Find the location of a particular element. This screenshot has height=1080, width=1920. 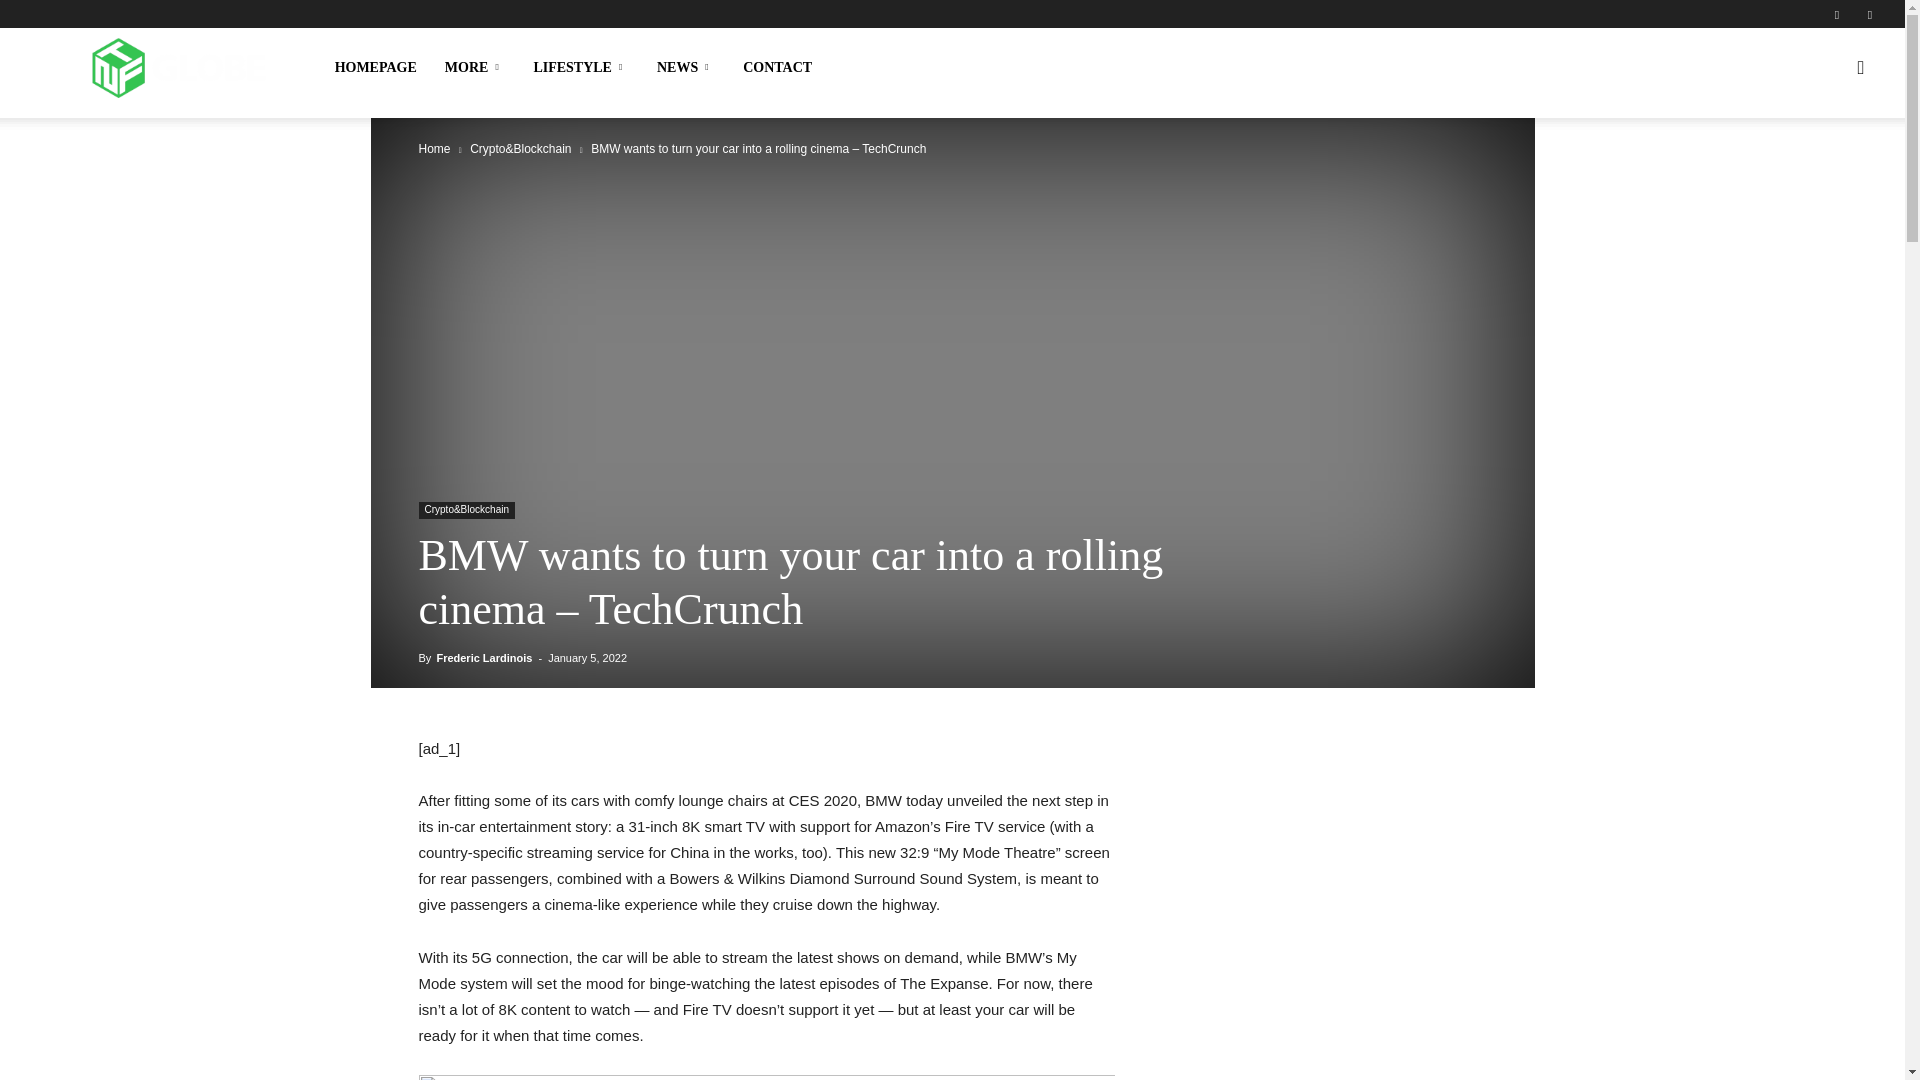

HOMEPAGE is located at coordinates (375, 68).